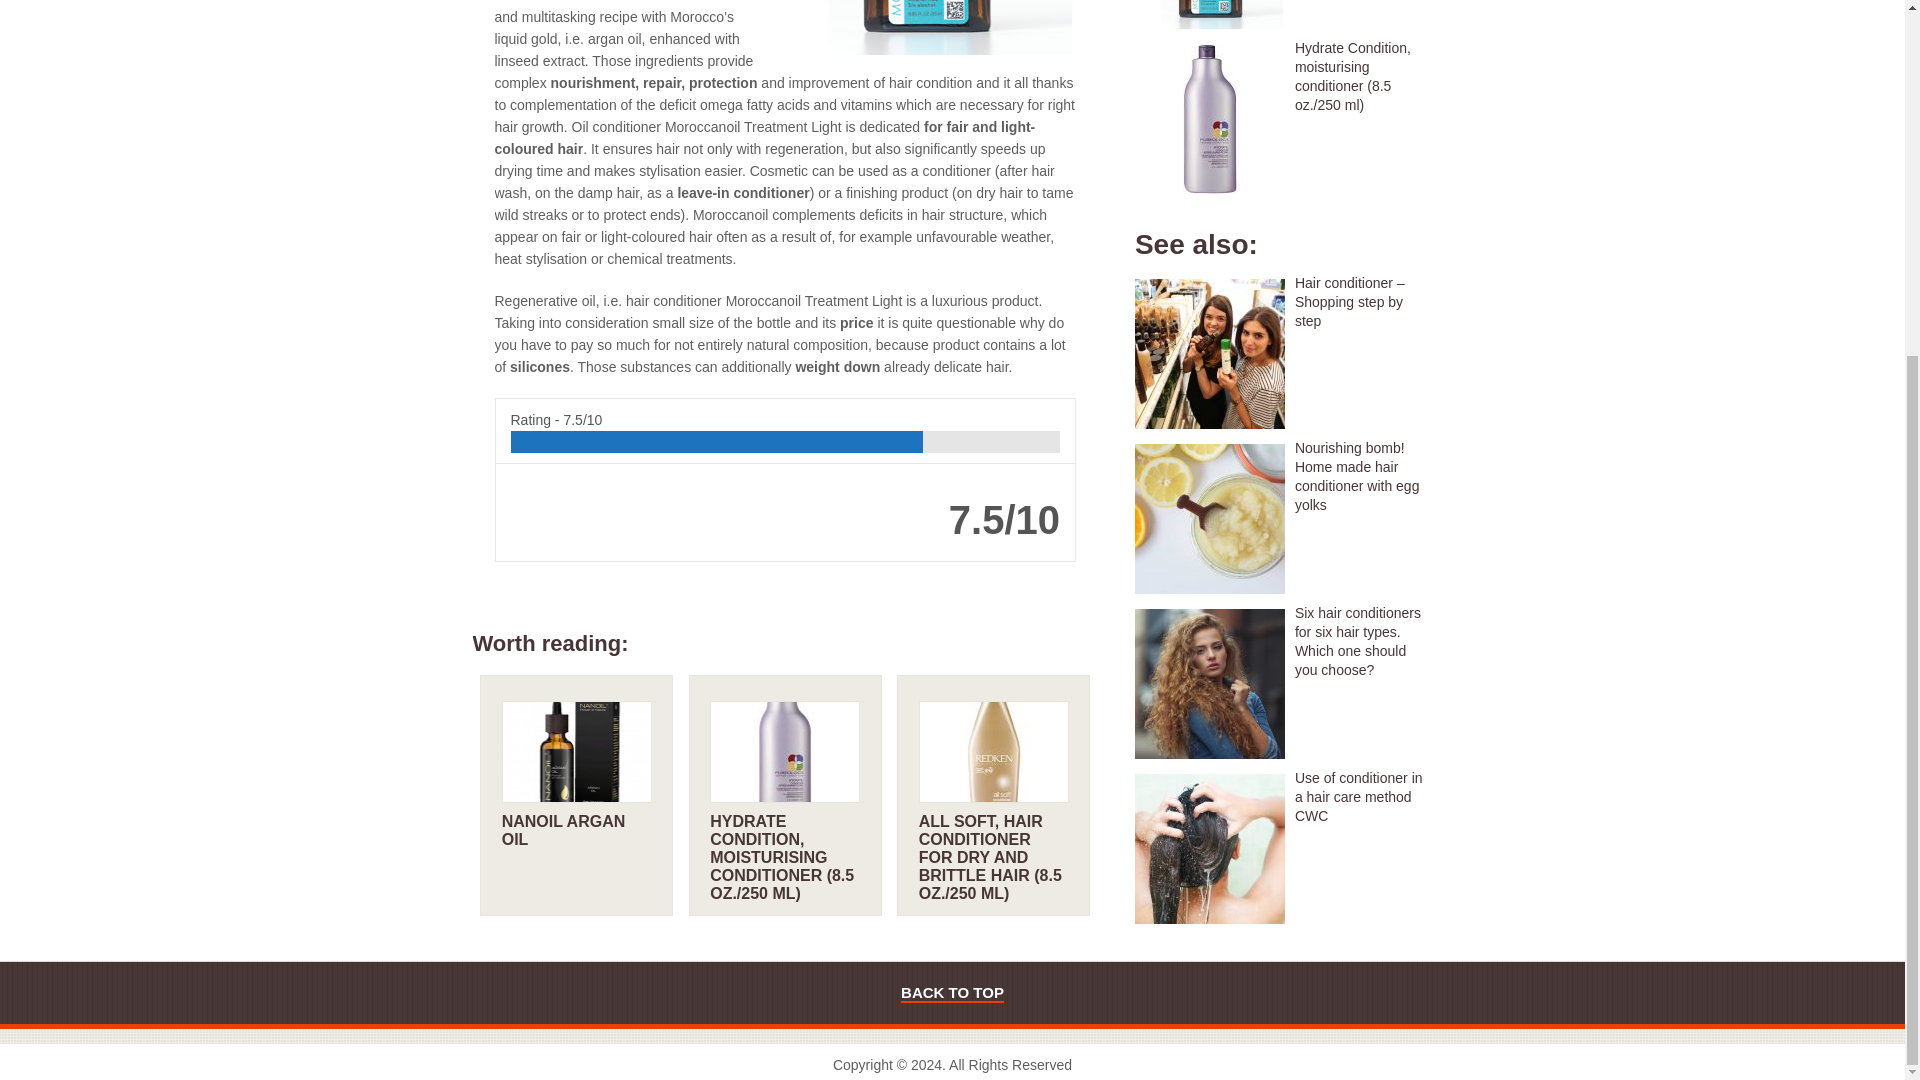  I want to click on Use of conditioner in a hair care method CWC, so click(1283, 797).